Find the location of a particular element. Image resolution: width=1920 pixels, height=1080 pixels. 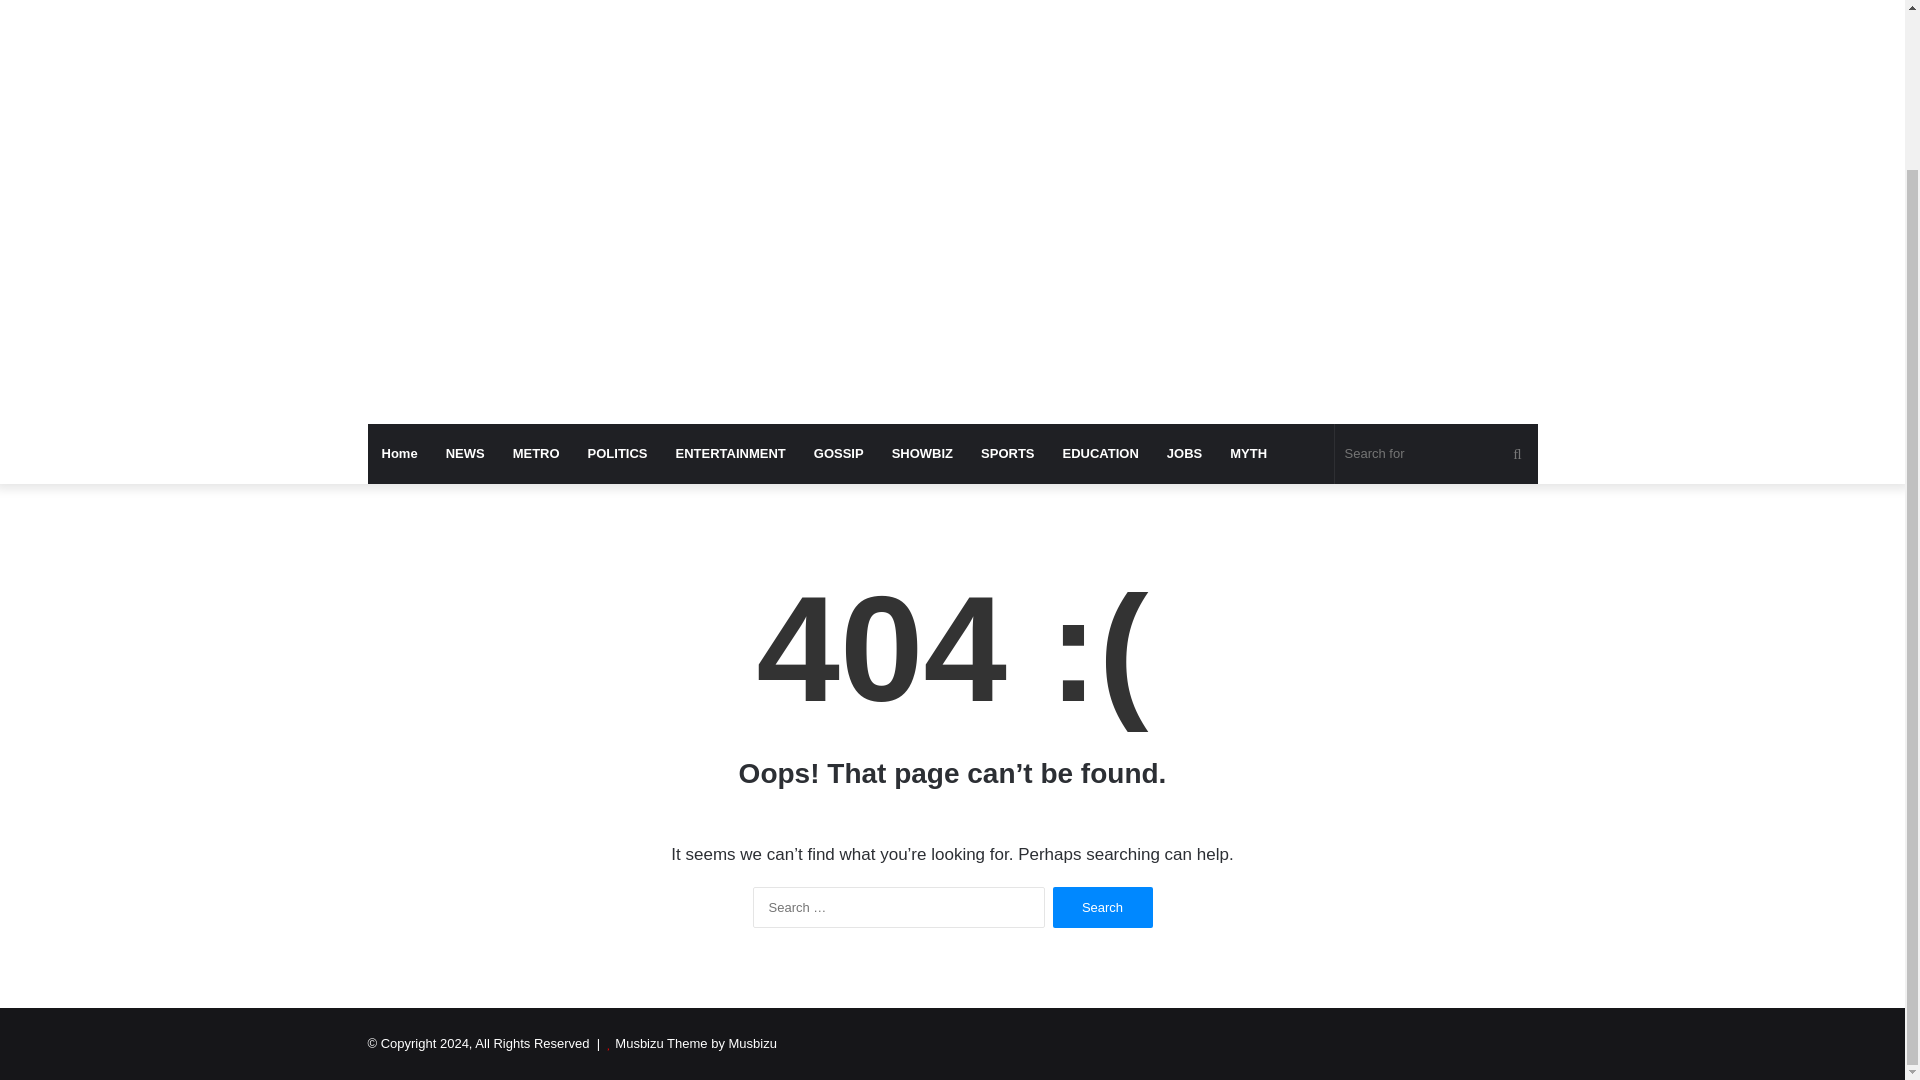

METRO is located at coordinates (536, 454).